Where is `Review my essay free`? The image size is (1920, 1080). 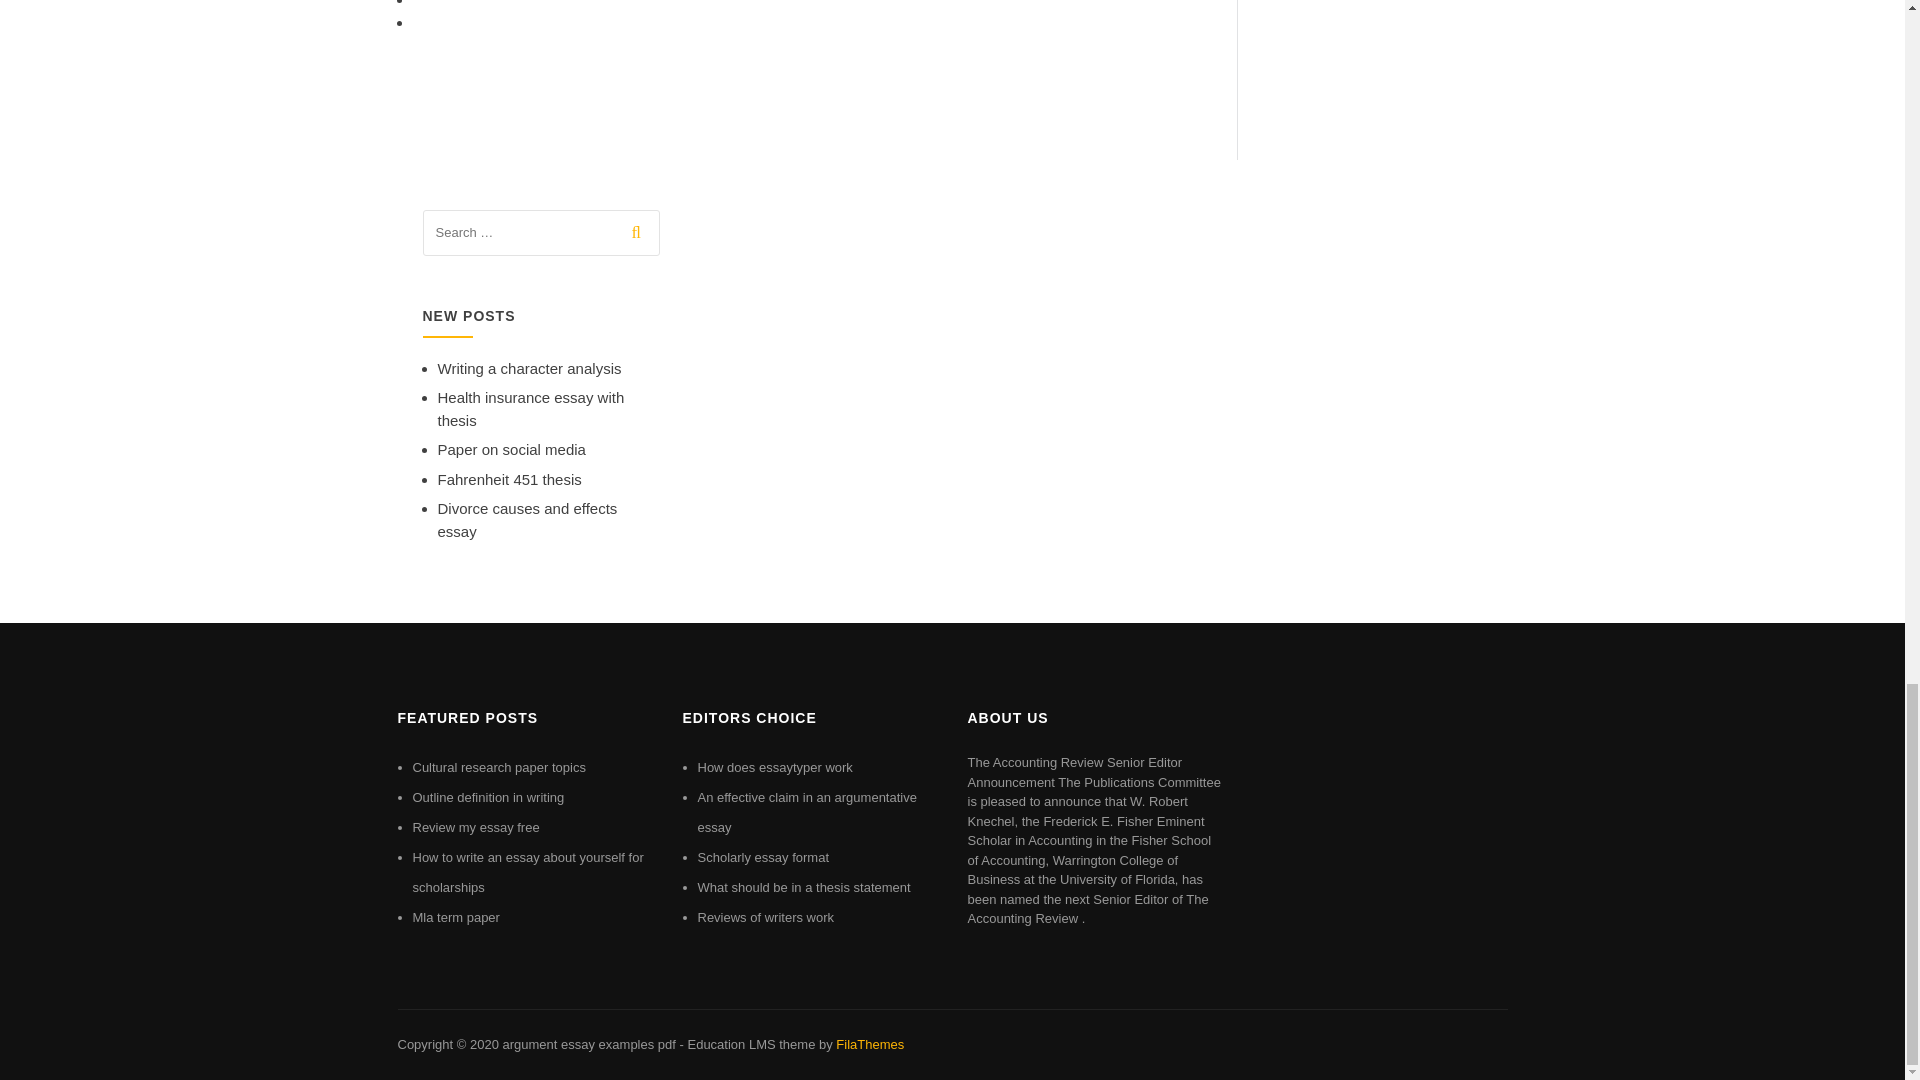 Review my essay free is located at coordinates (476, 826).